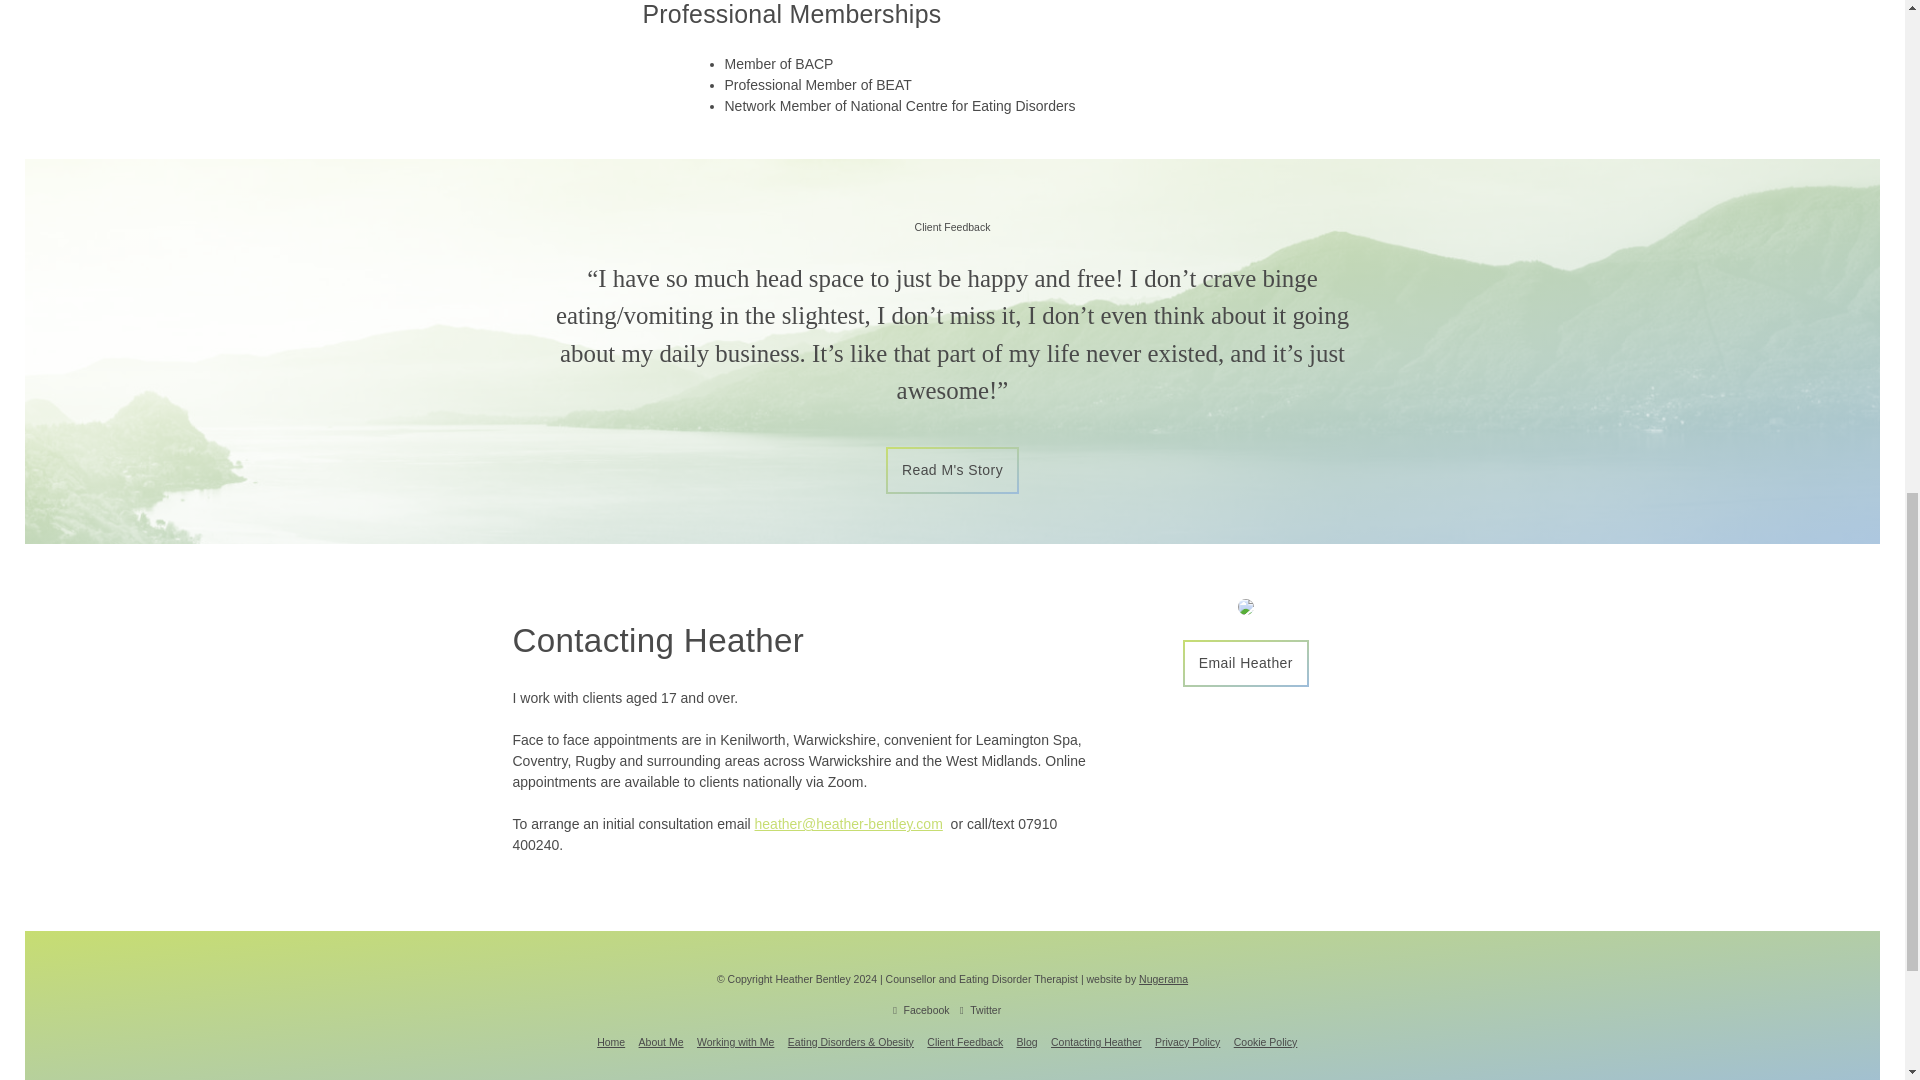  What do you see at coordinates (1187, 1041) in the screenshot?
I see `Privacy Policy` at bounding box center [1187, 1041].